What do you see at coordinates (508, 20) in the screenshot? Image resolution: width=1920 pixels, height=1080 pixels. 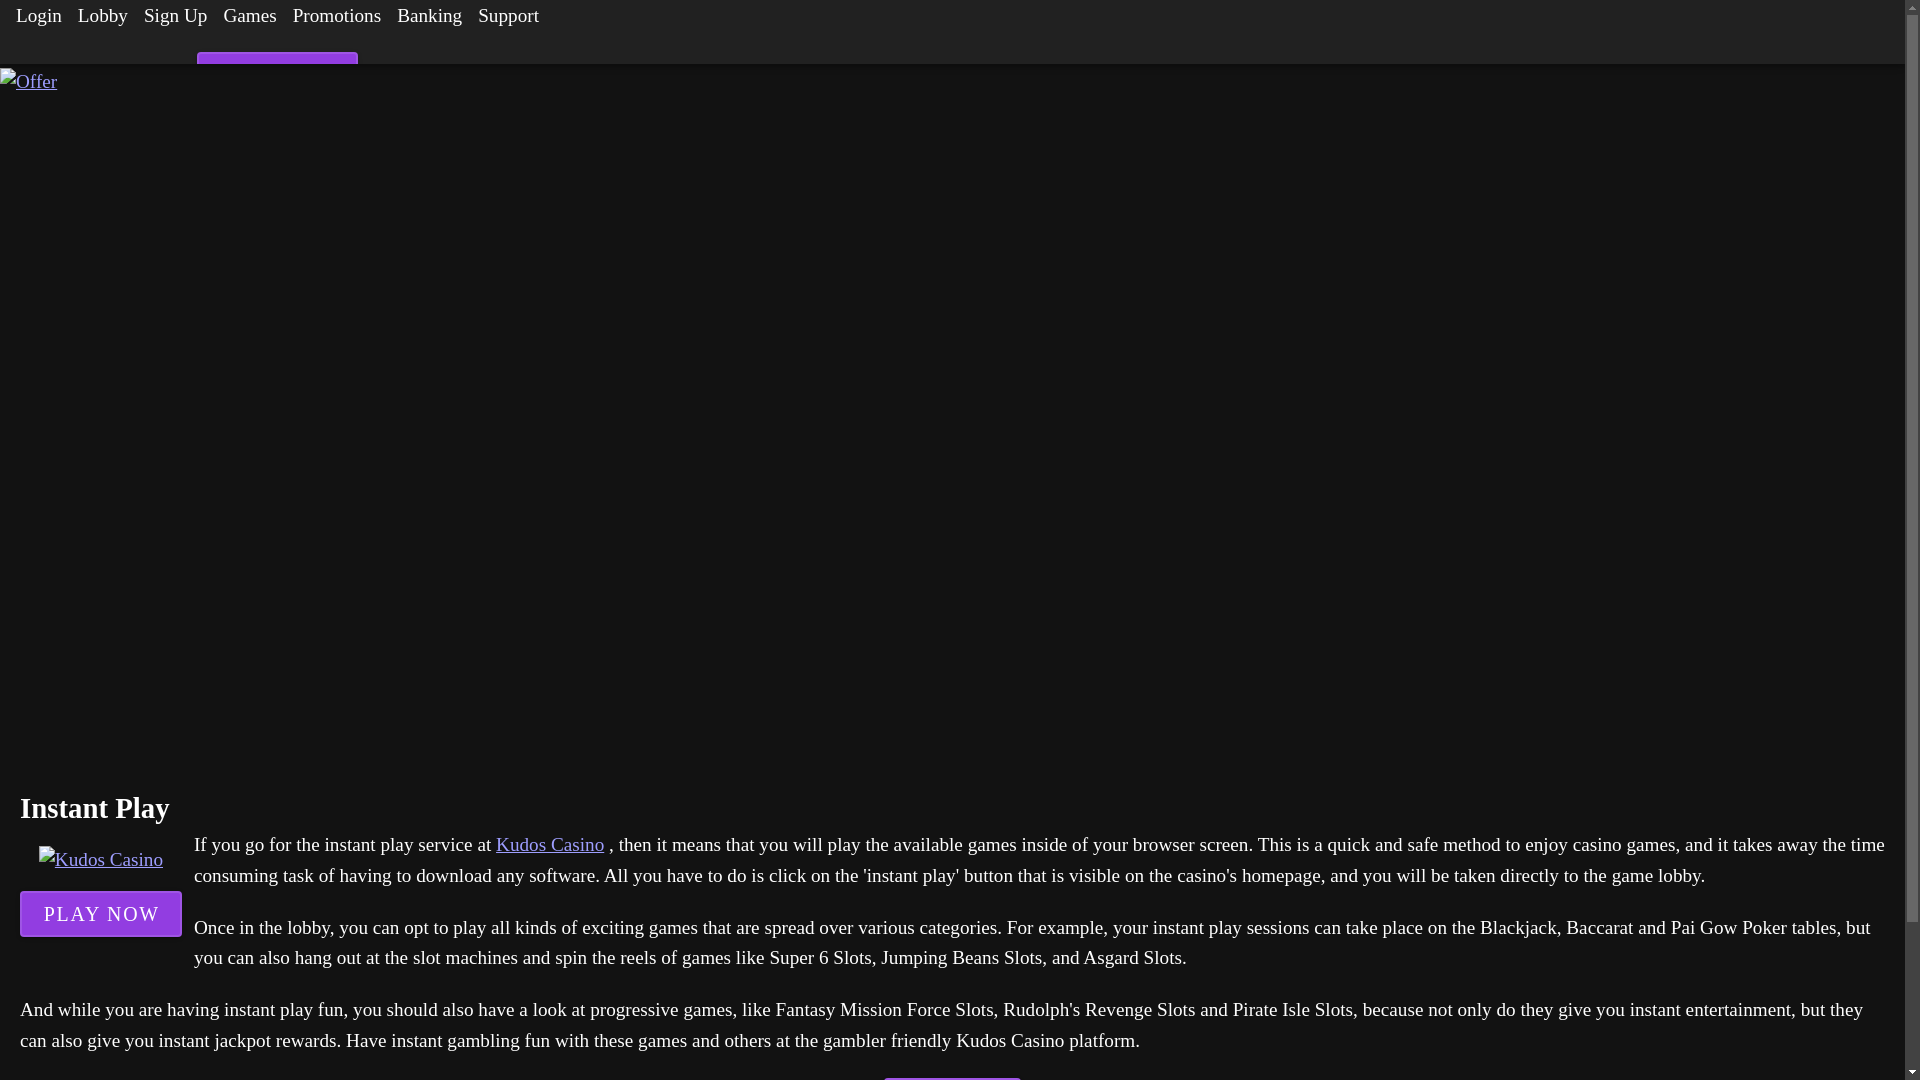 I see `Support` at bounding box center [508, 20].